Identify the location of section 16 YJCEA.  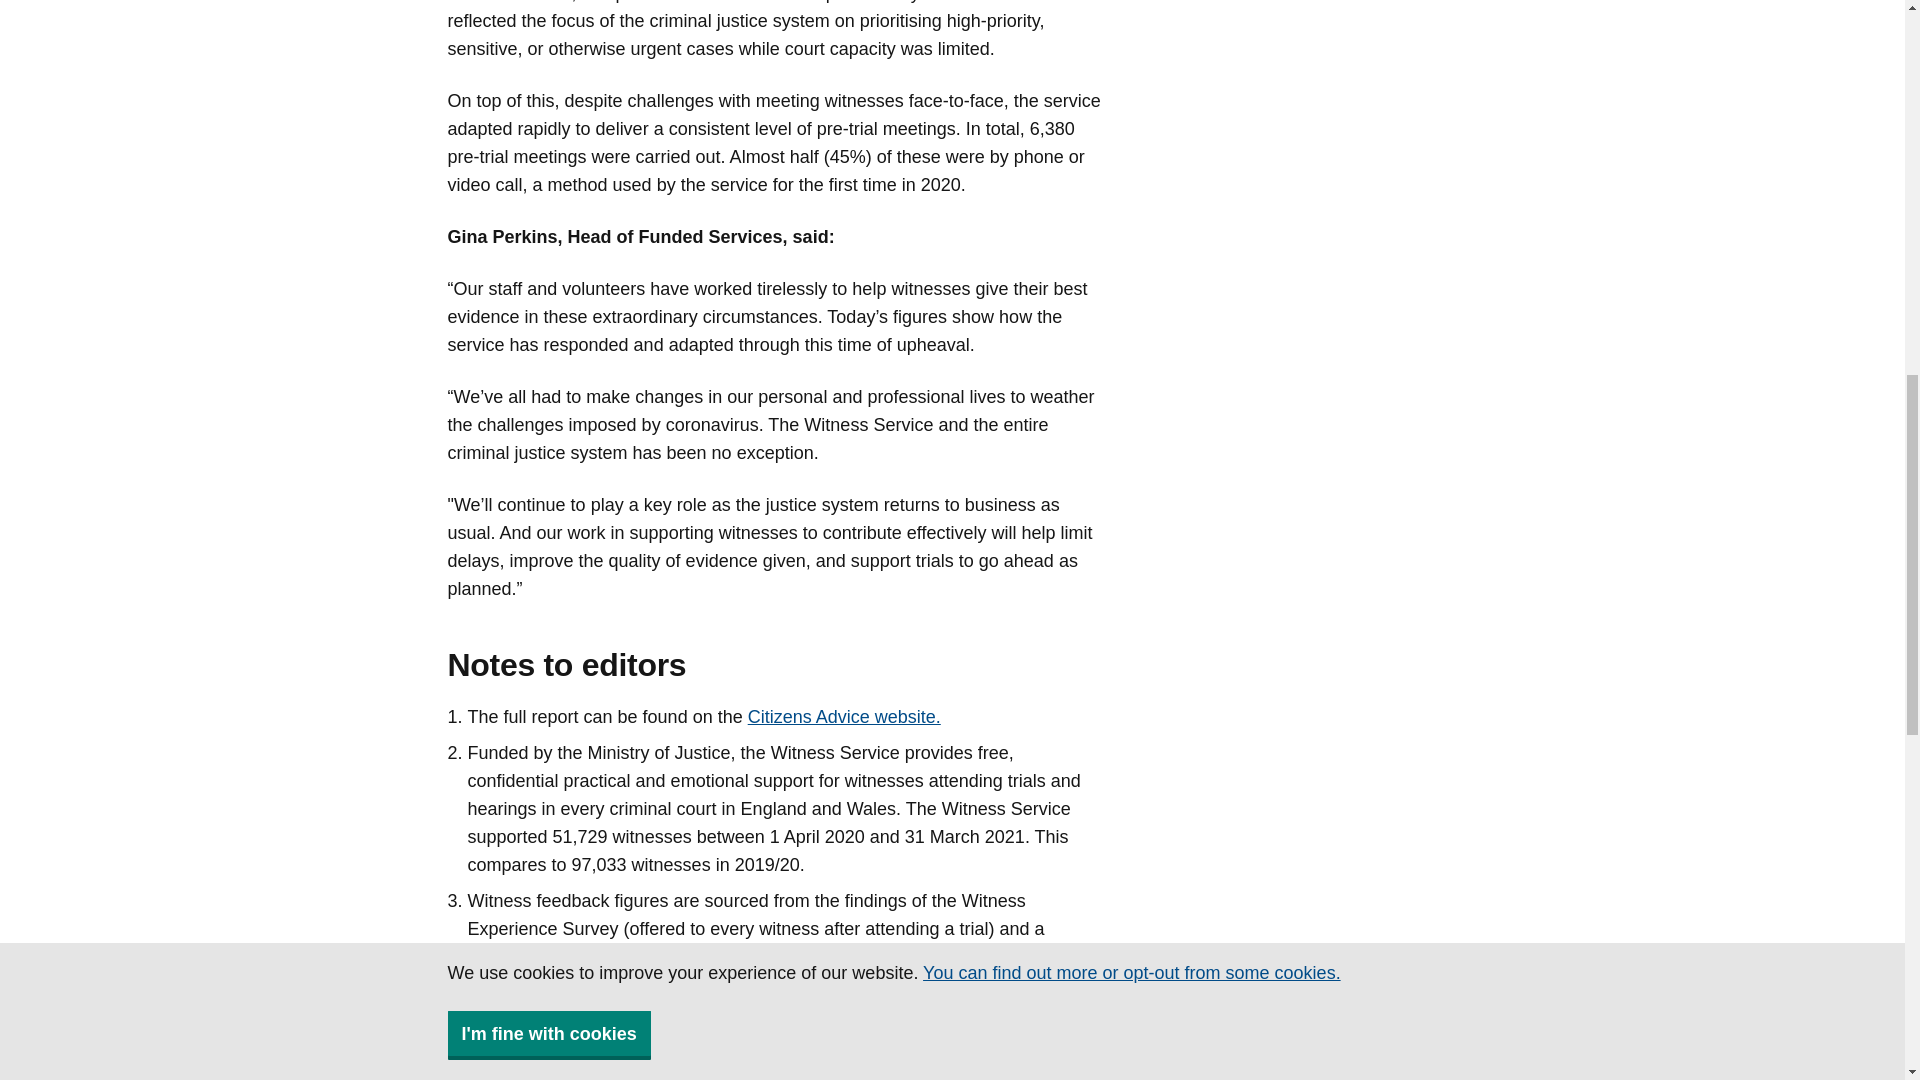
(958, 1048).